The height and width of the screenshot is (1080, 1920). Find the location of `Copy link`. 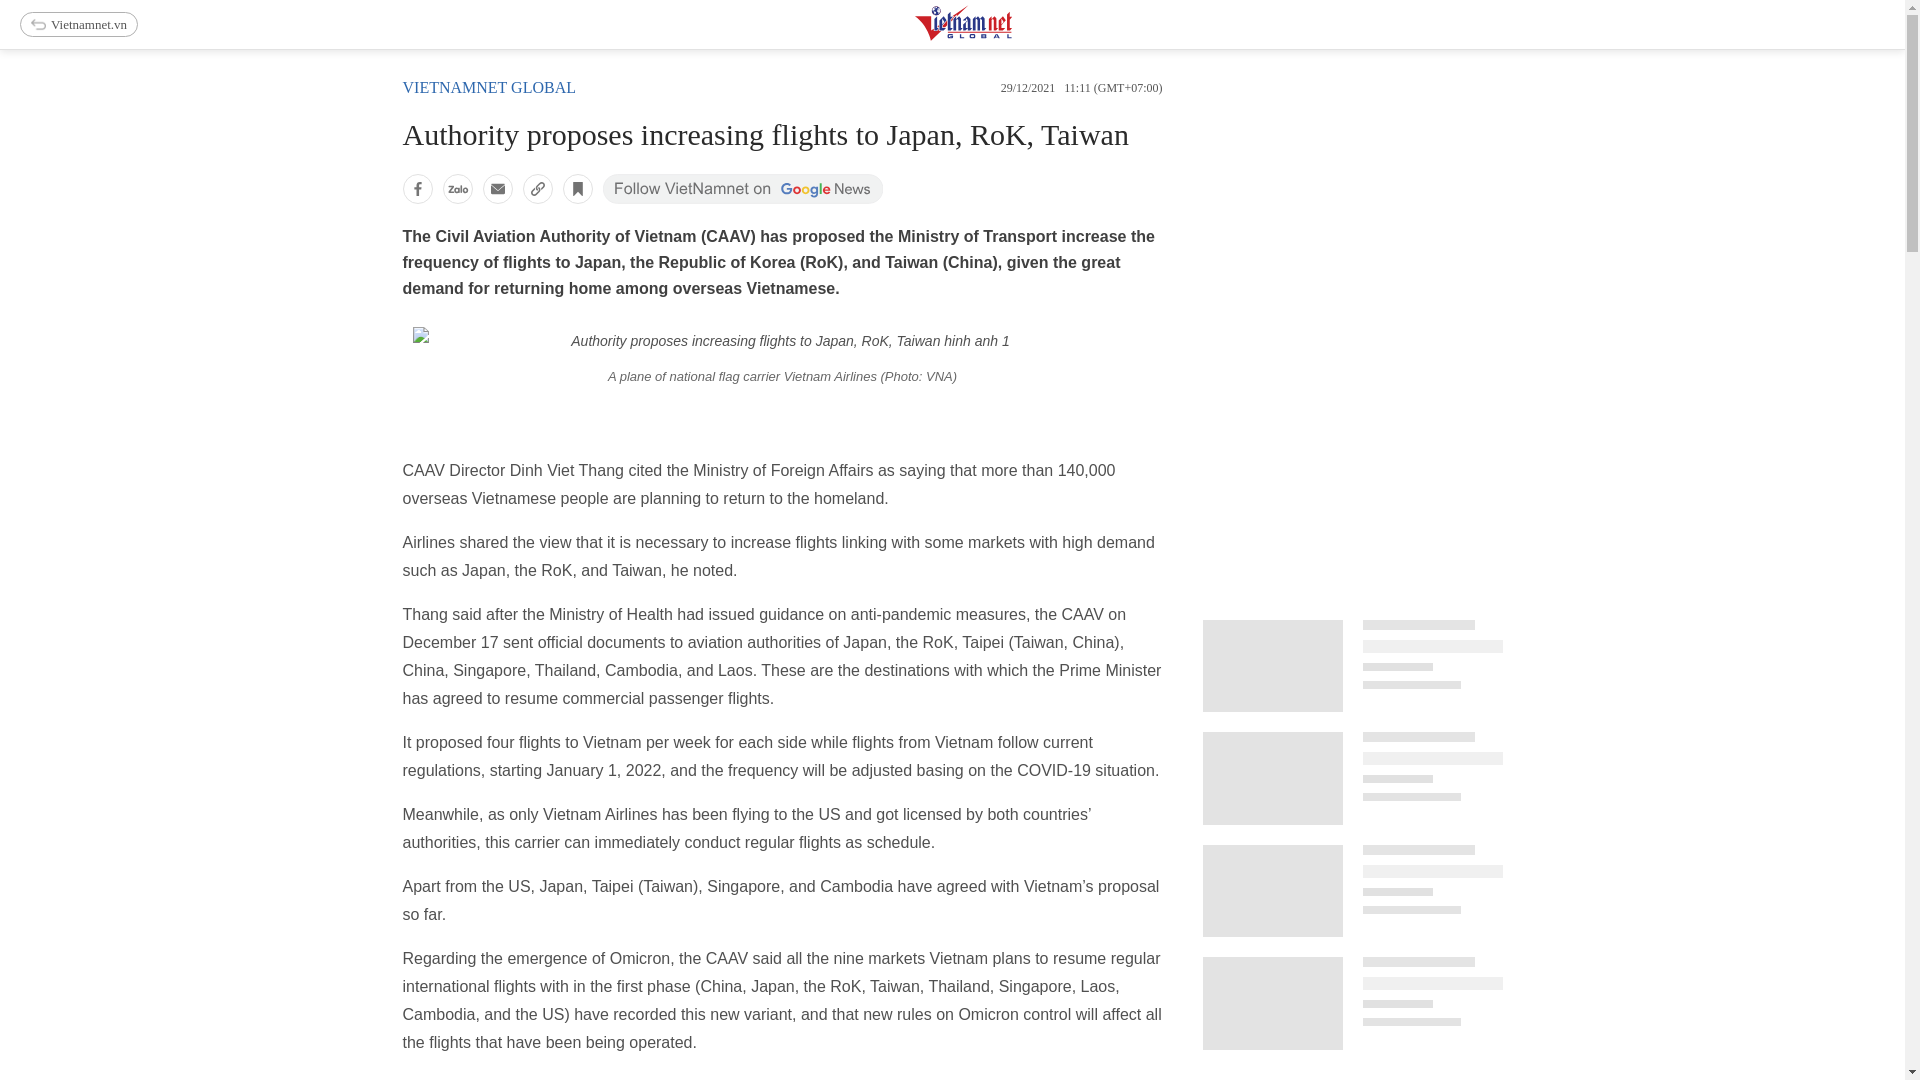

Copy link is located at coordinates (537, 188).